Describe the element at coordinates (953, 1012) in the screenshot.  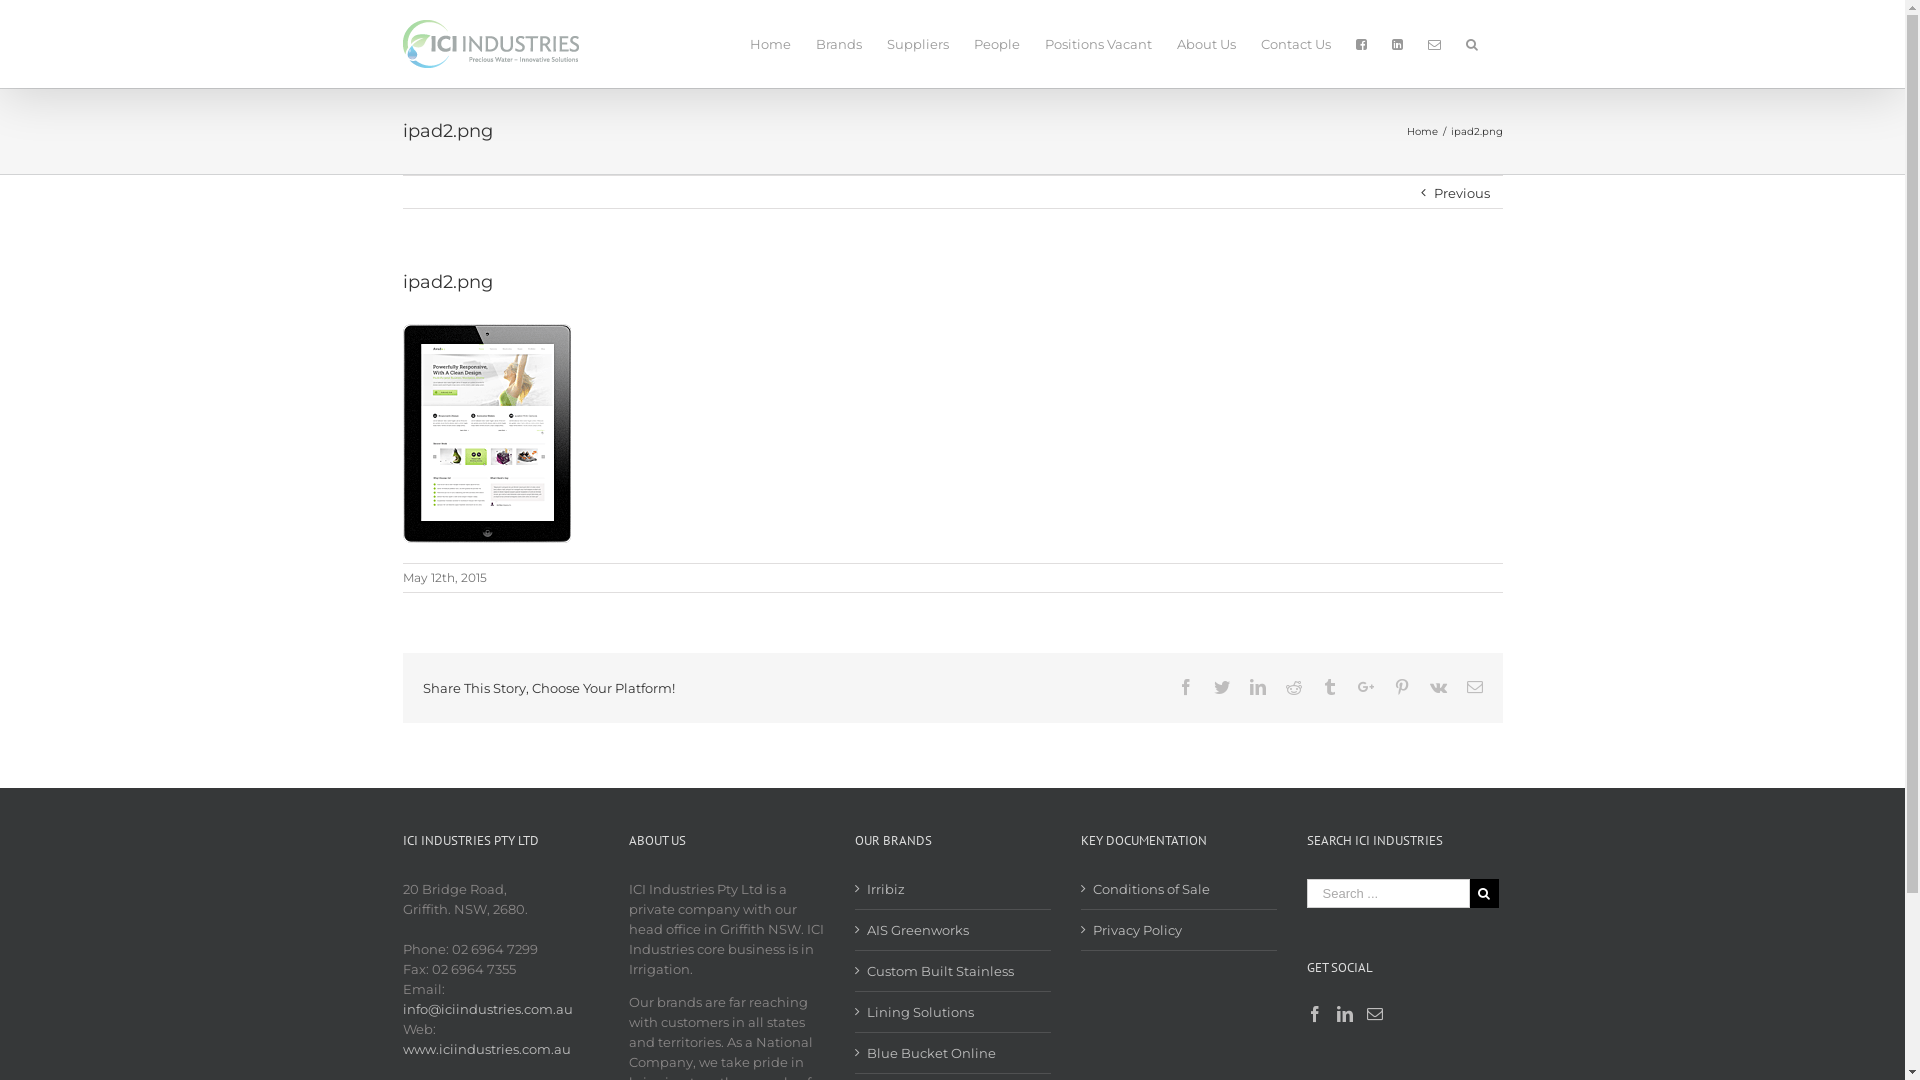
I see `Lining Solutions` at that location.